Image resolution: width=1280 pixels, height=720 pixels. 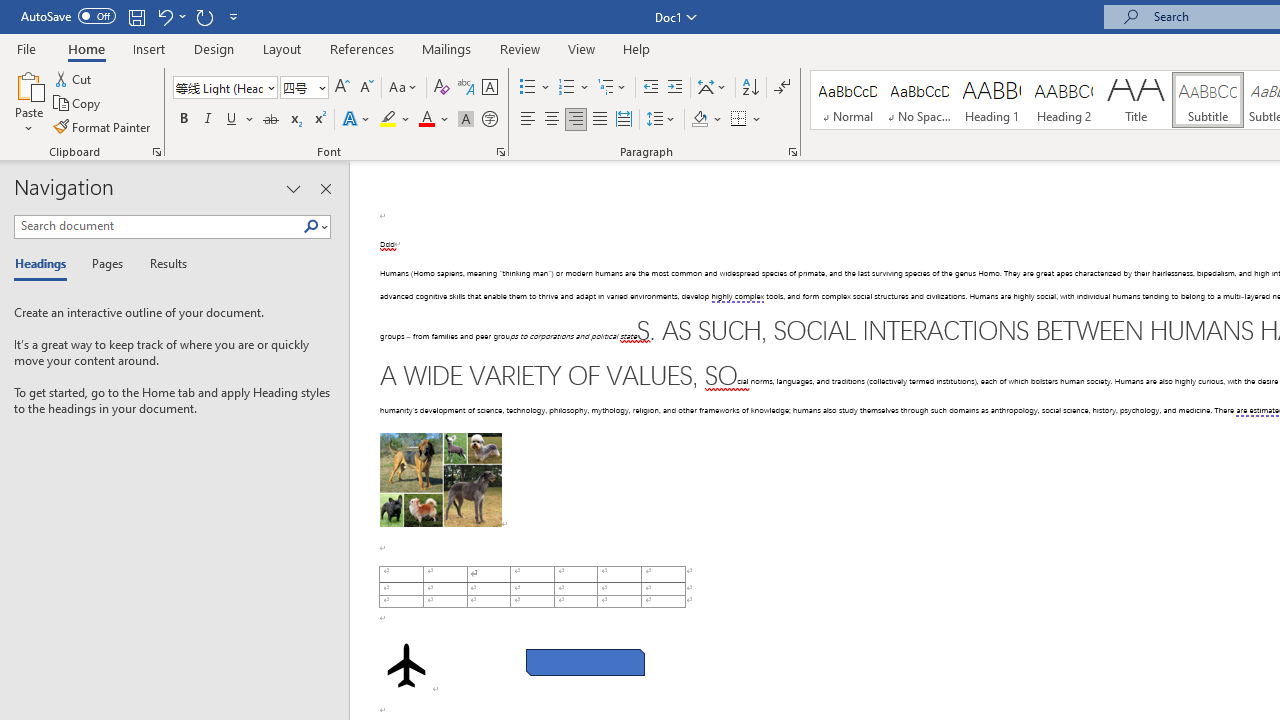 What do you see at coordinates (103, 126) in the screenshot?
I see `Format Painter` at bounding box center [103, 126].